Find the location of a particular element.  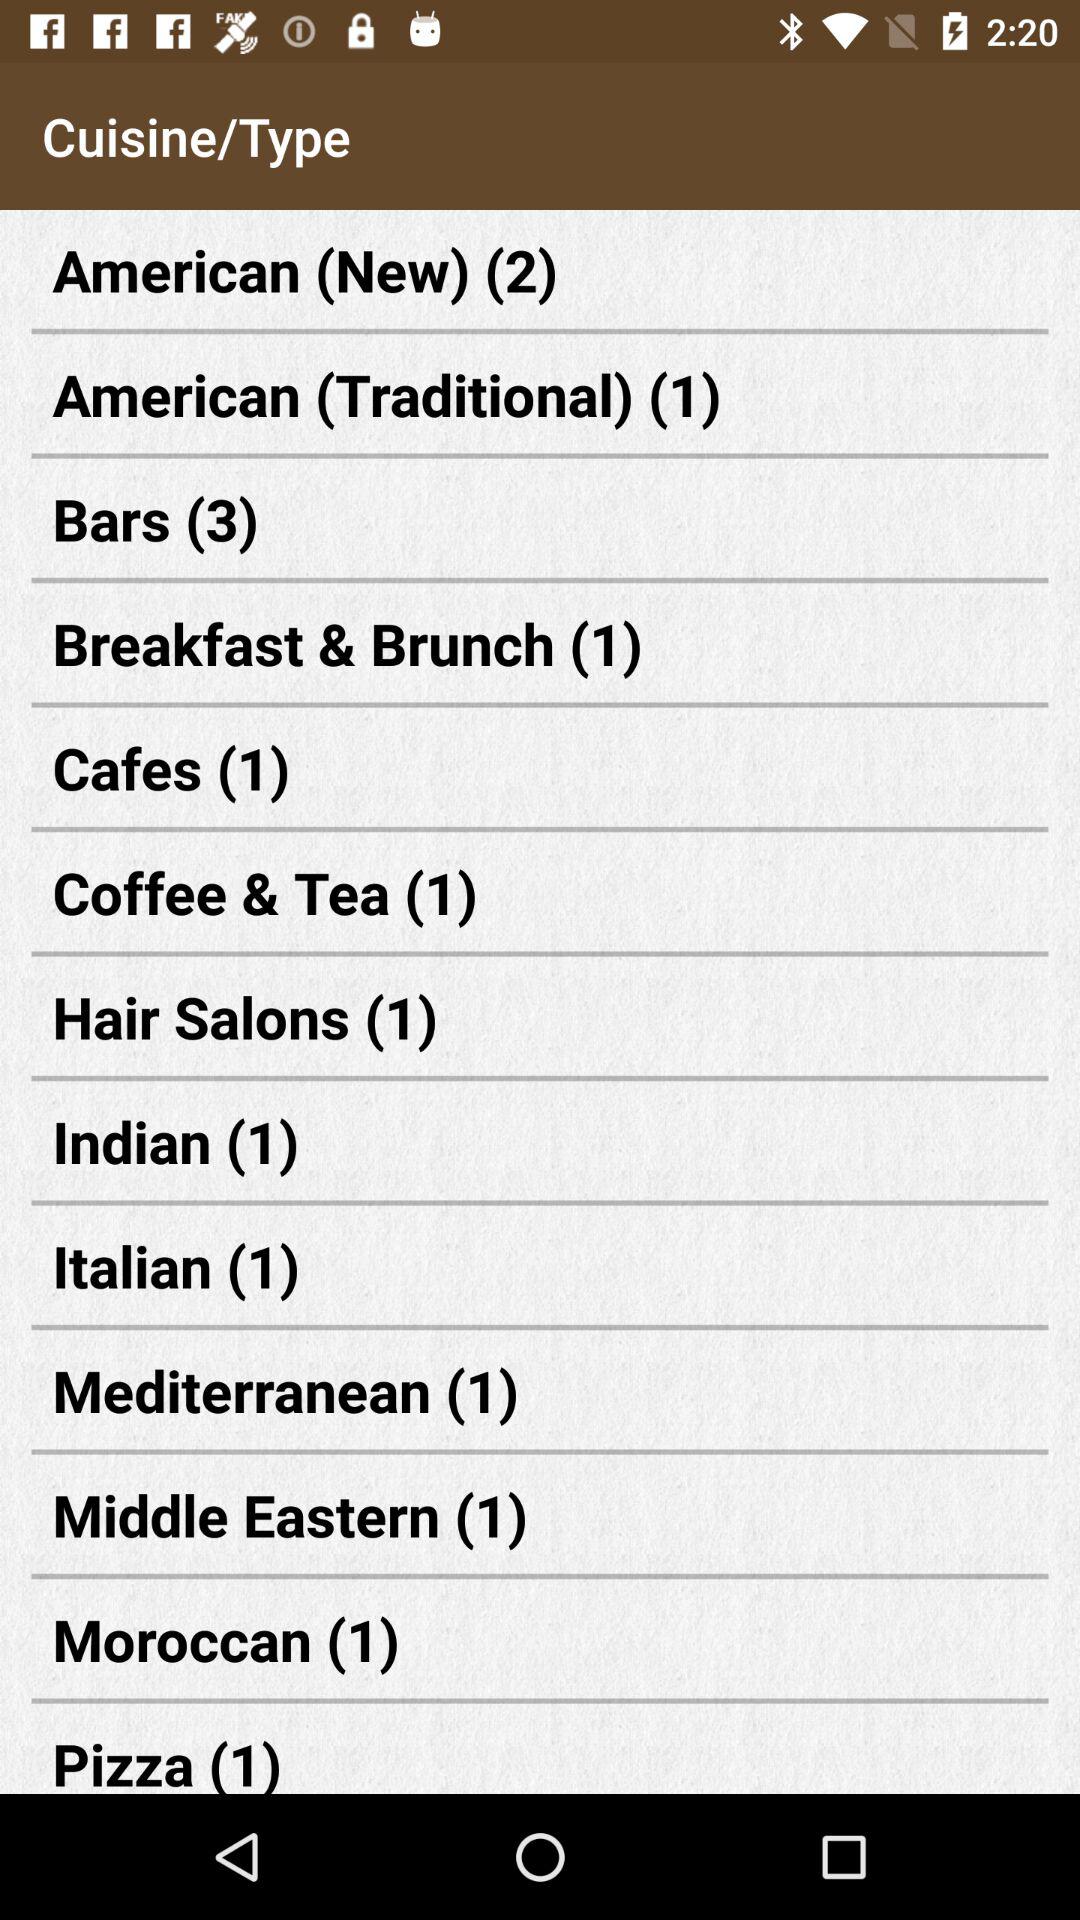

select the option breakfast and brunch is located at coordinates (540, 642).